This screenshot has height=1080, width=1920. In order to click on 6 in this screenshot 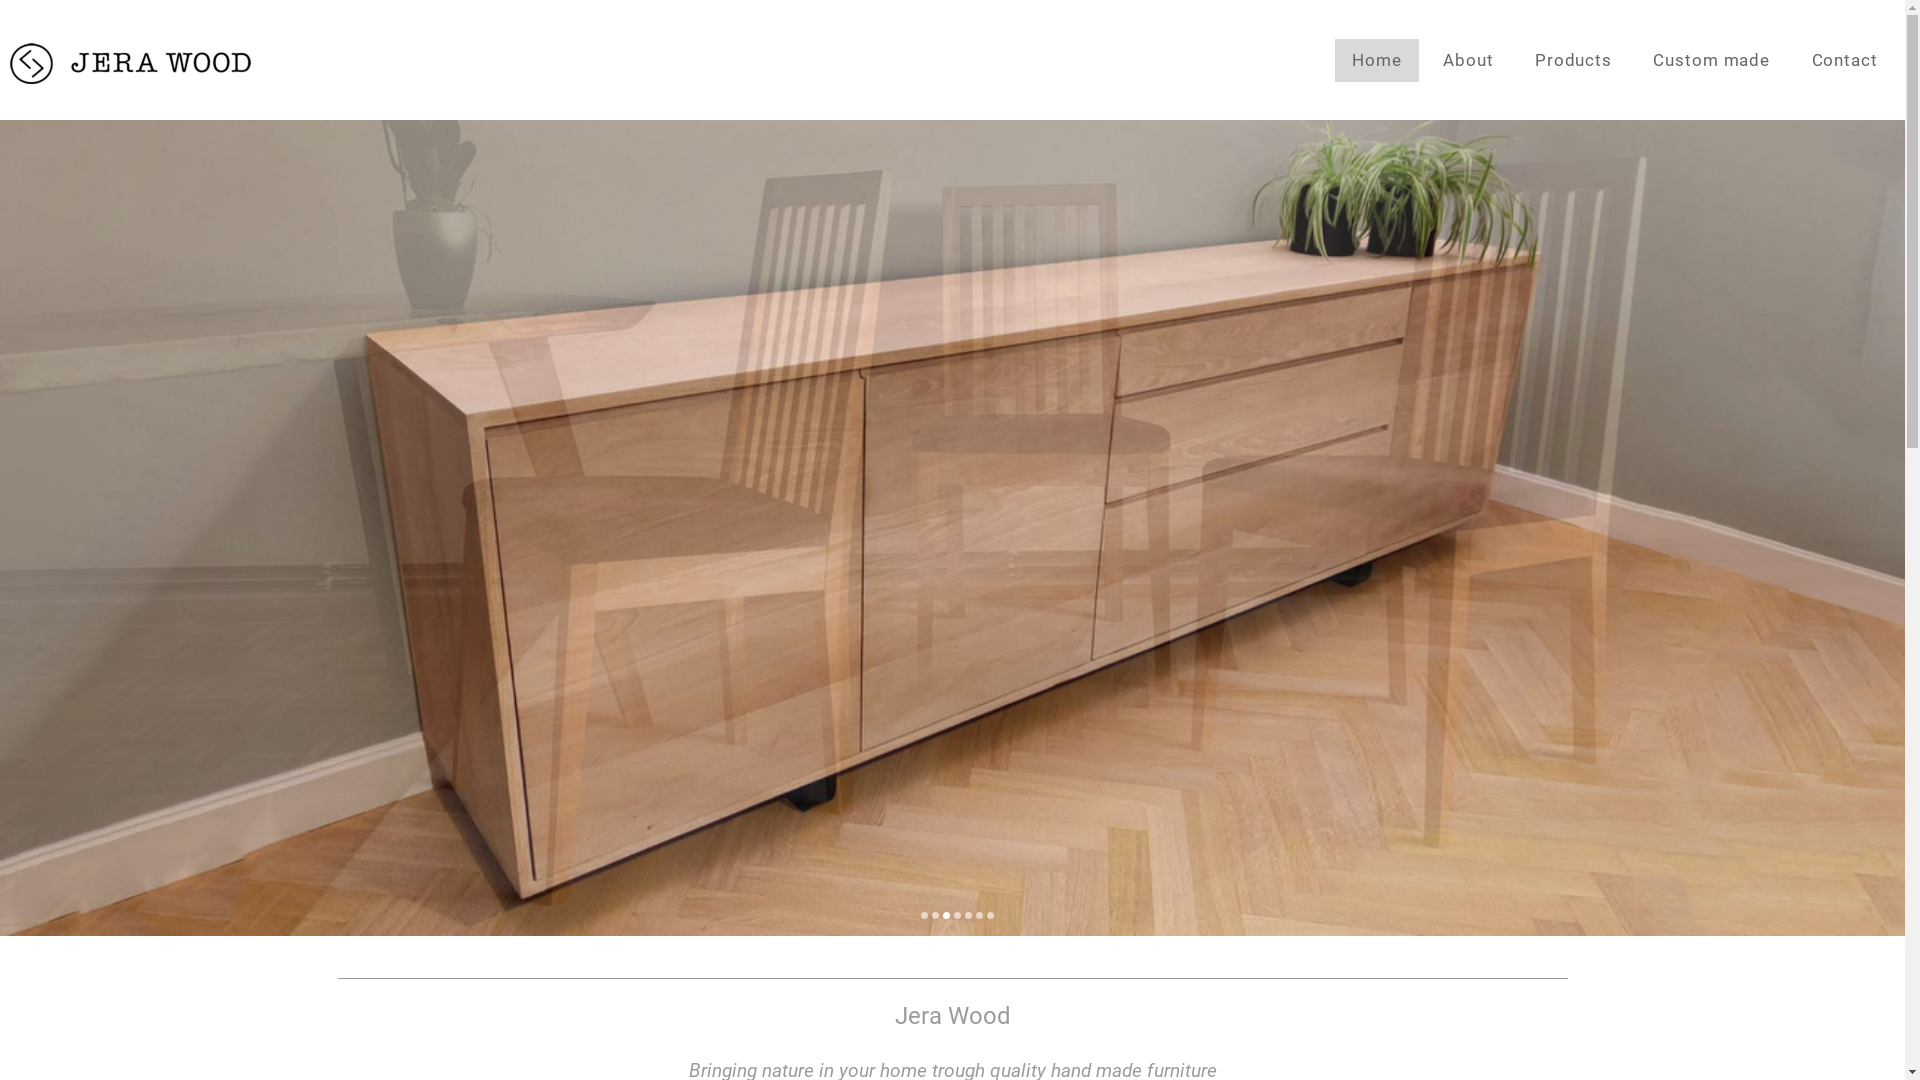, I will do `click(980, 916)`.